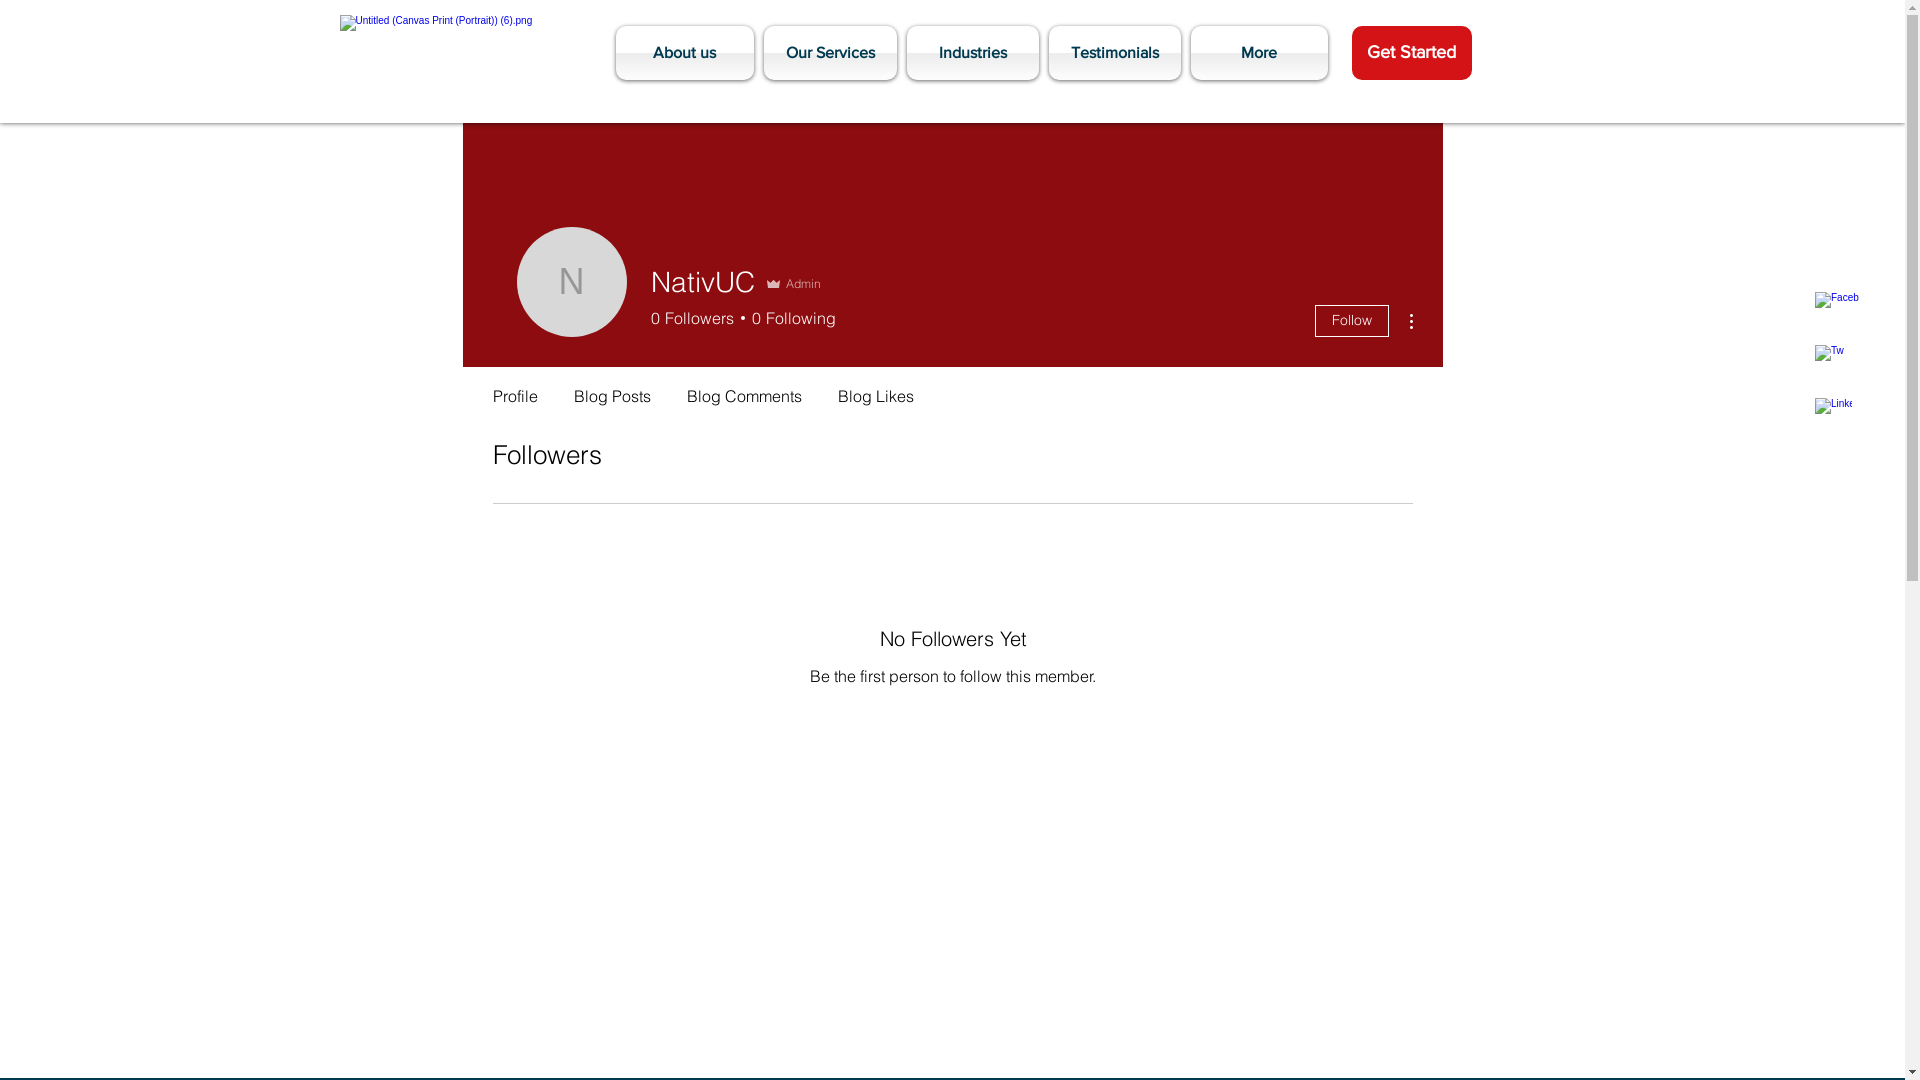 The height and width of the screenshot is (1080, 1920). I want to click on Blog Comments, so click(744, 387).